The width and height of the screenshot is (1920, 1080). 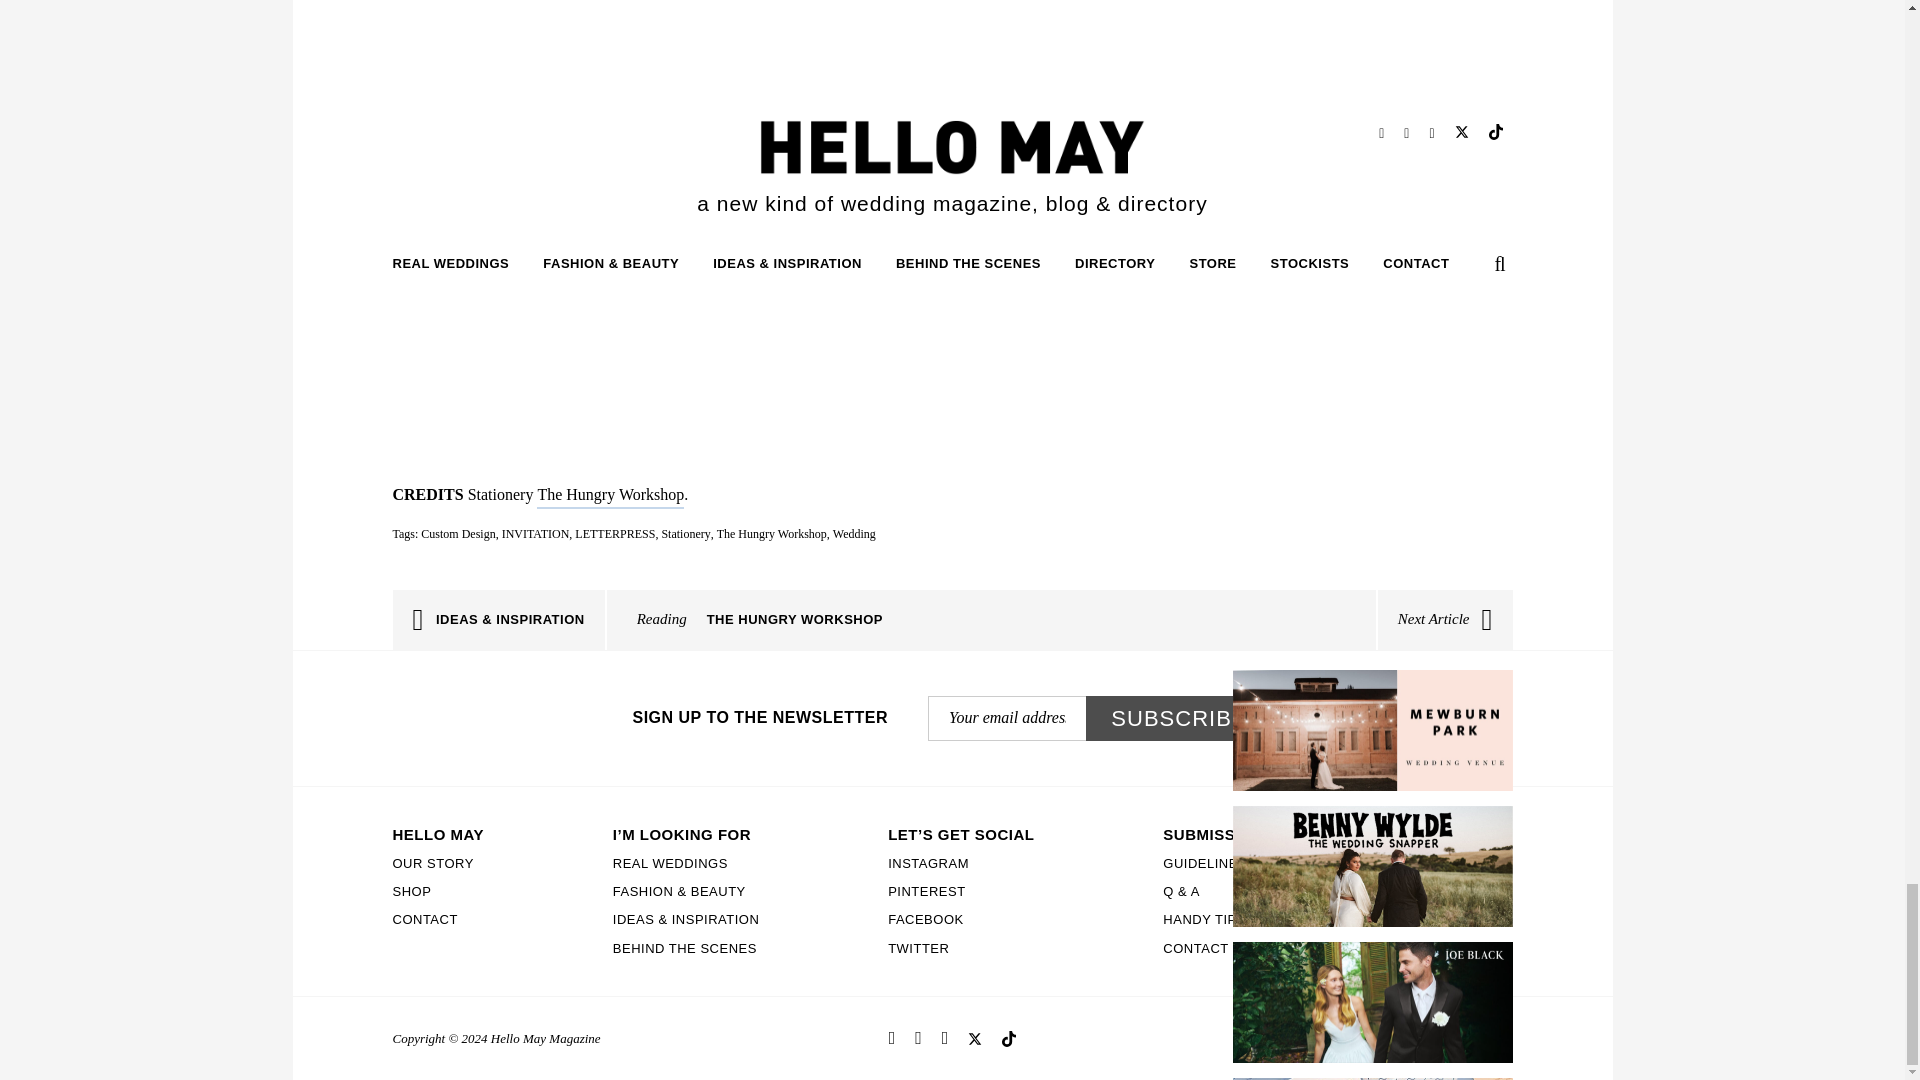 What do you see at coordinates (772, 534) in the screenshot?
I see `The Hungry Workshop` at bounding box center [772, 534].